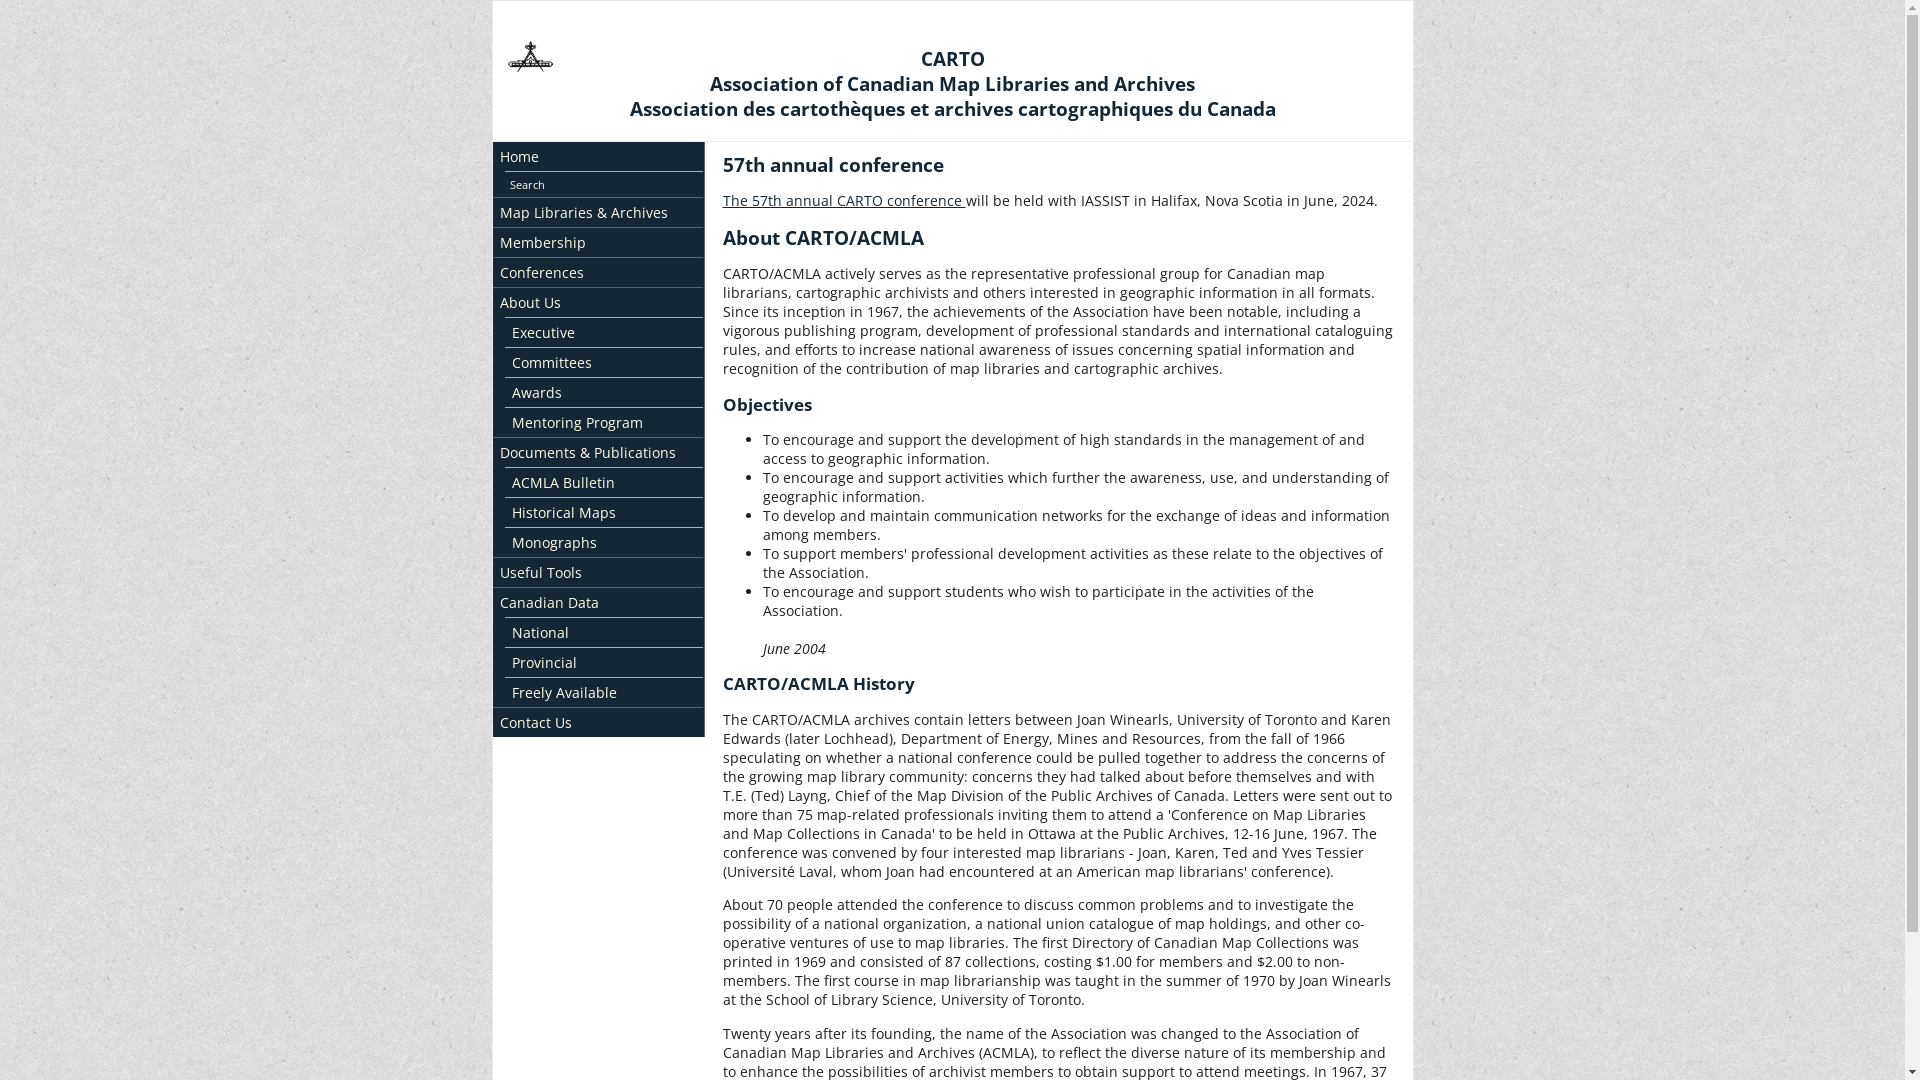  I want to click on Useful Tools, so click(596, 572).